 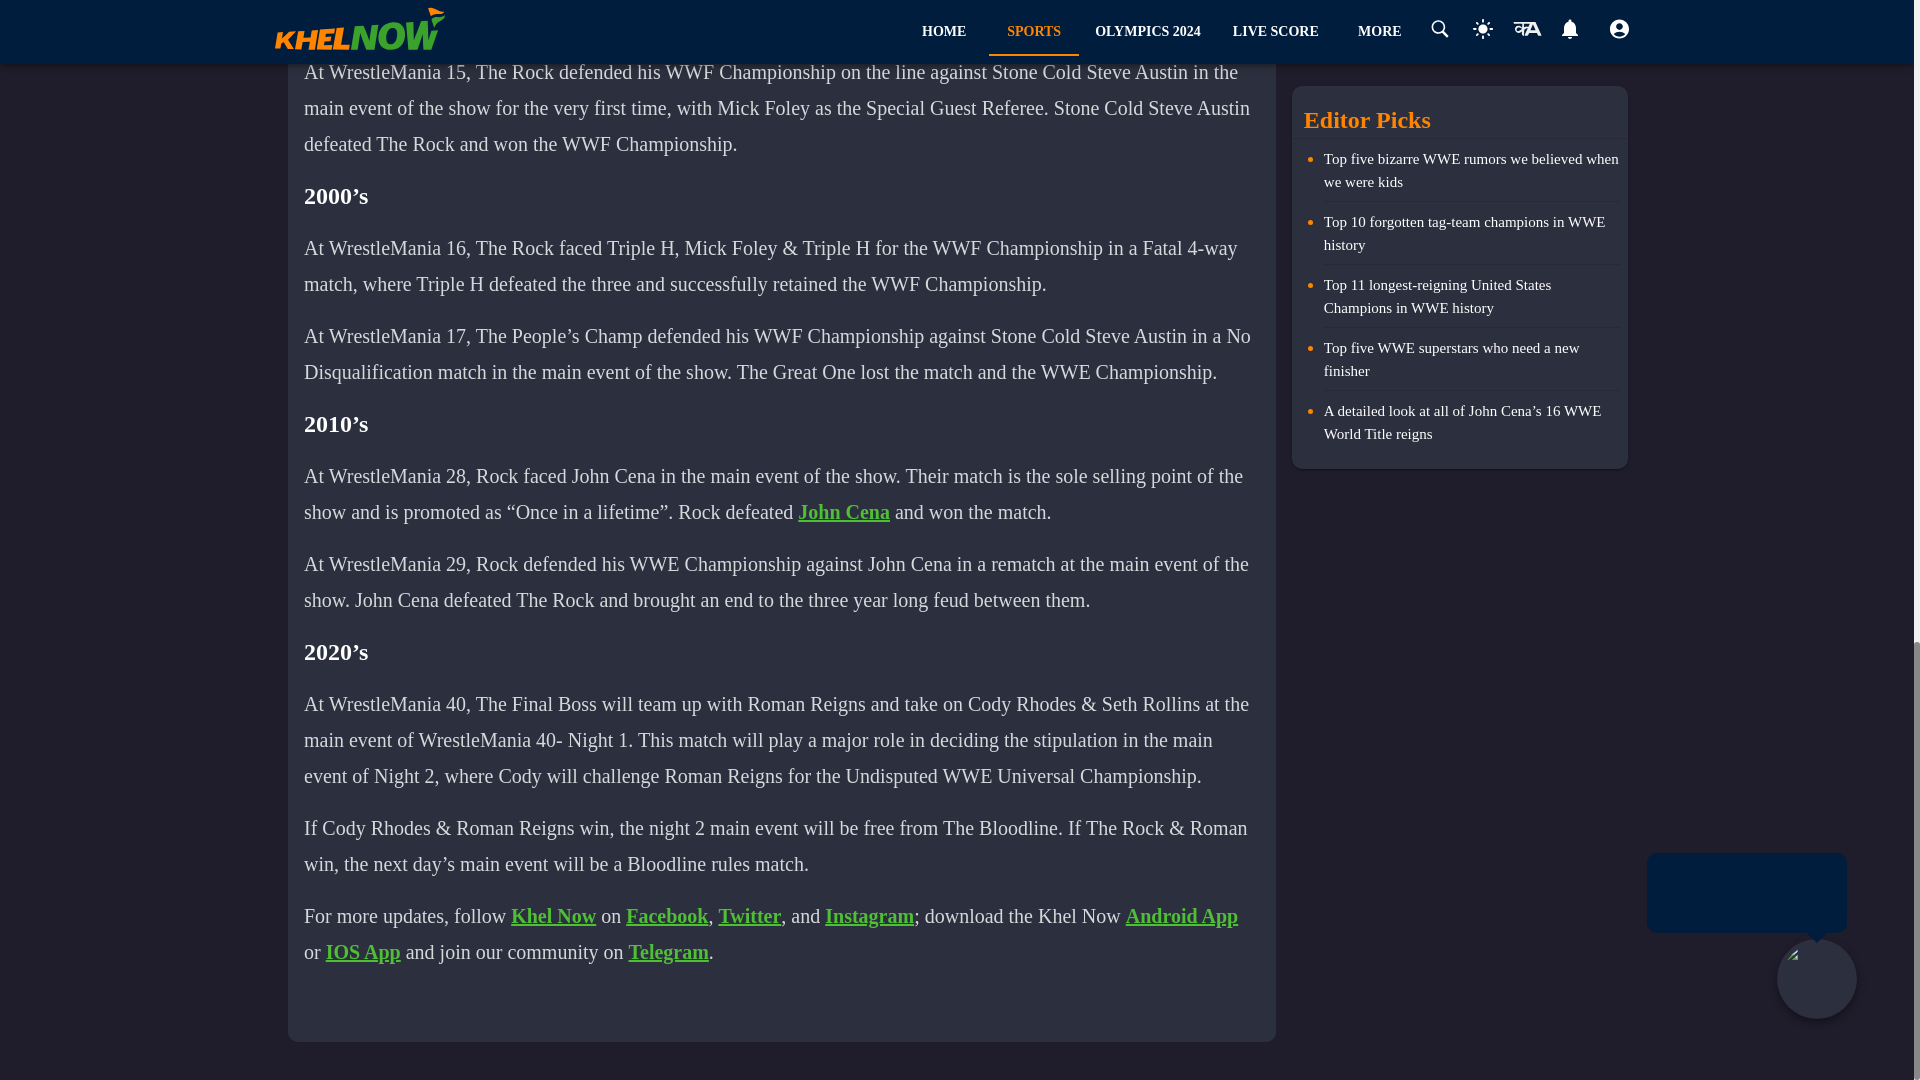 What do you see at coordinates (869, 916) in the screenshot?
I see `Instagram` at bounding box center [869, 916].